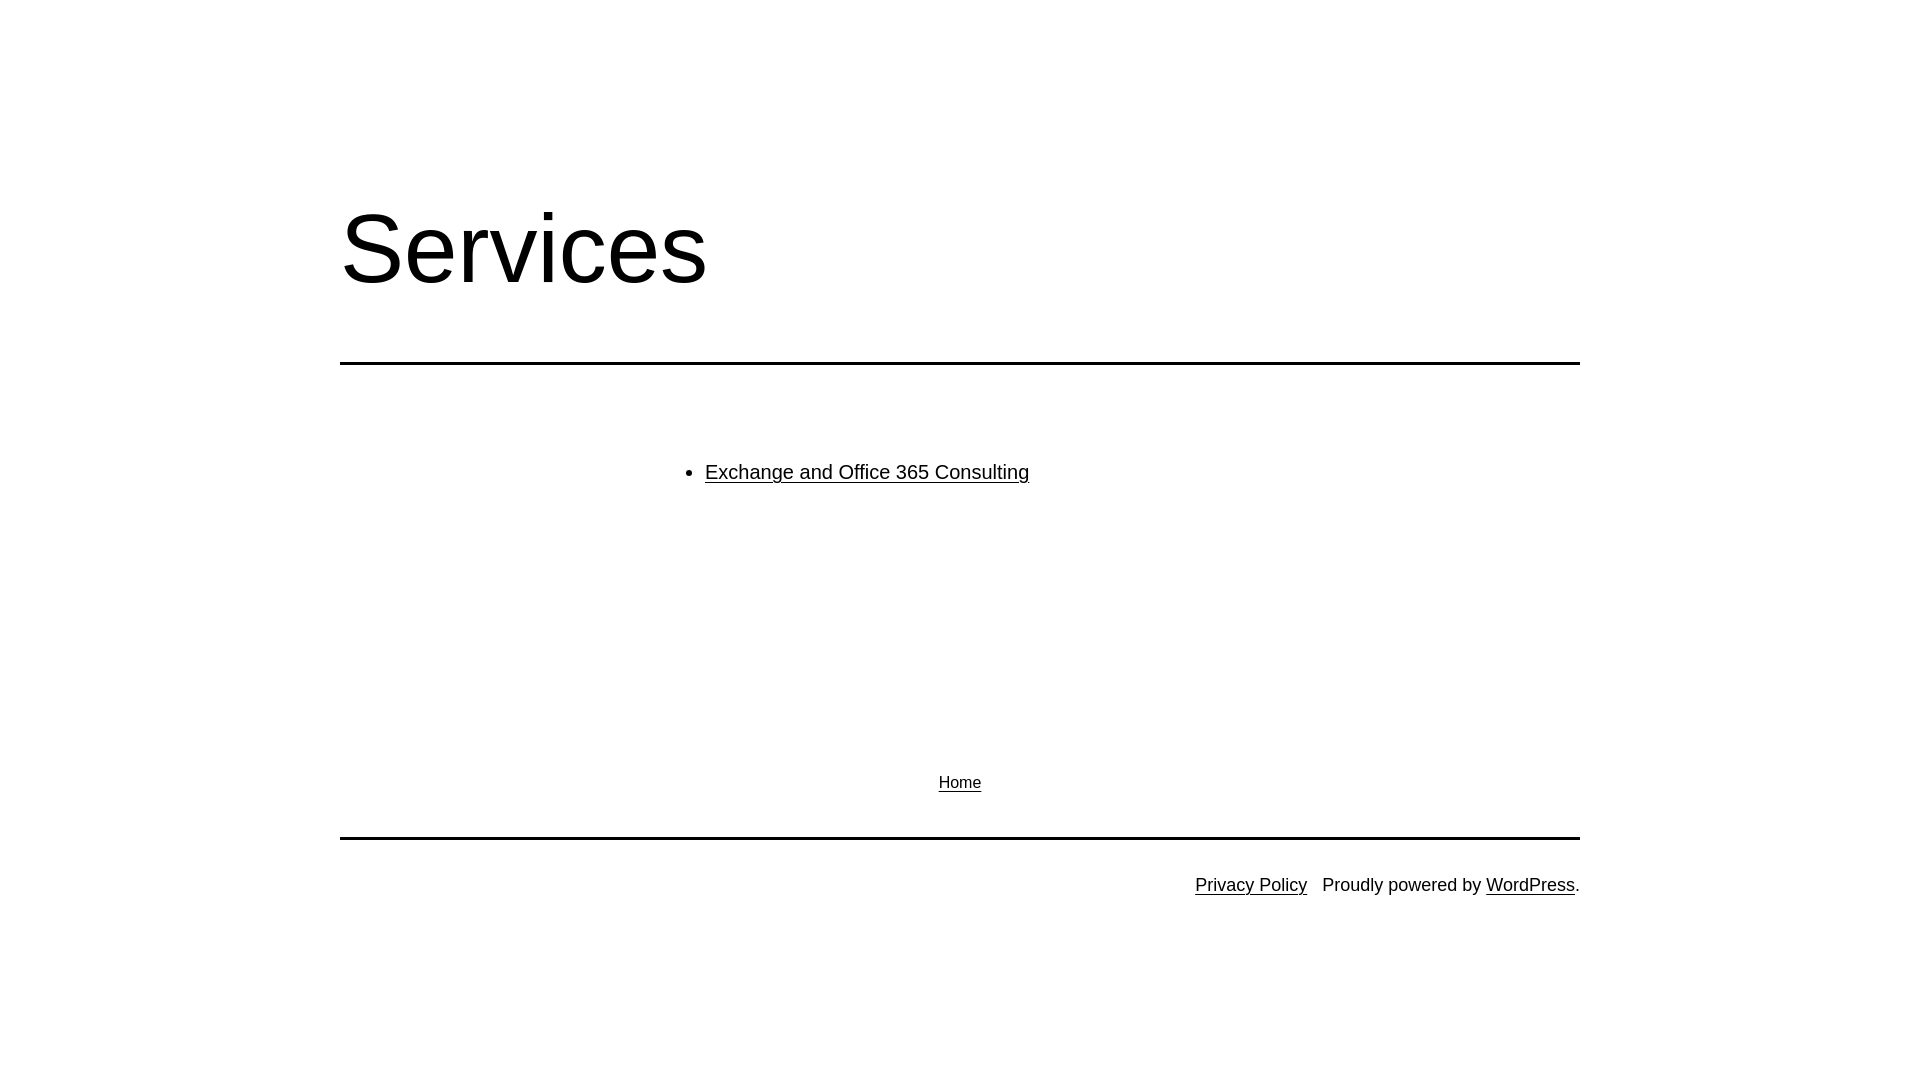 This screenshot has height=1080, width=1920. Describe the element at coordinates (1251, 885) in the screenshot. I see `Privacy Policy` at that location.